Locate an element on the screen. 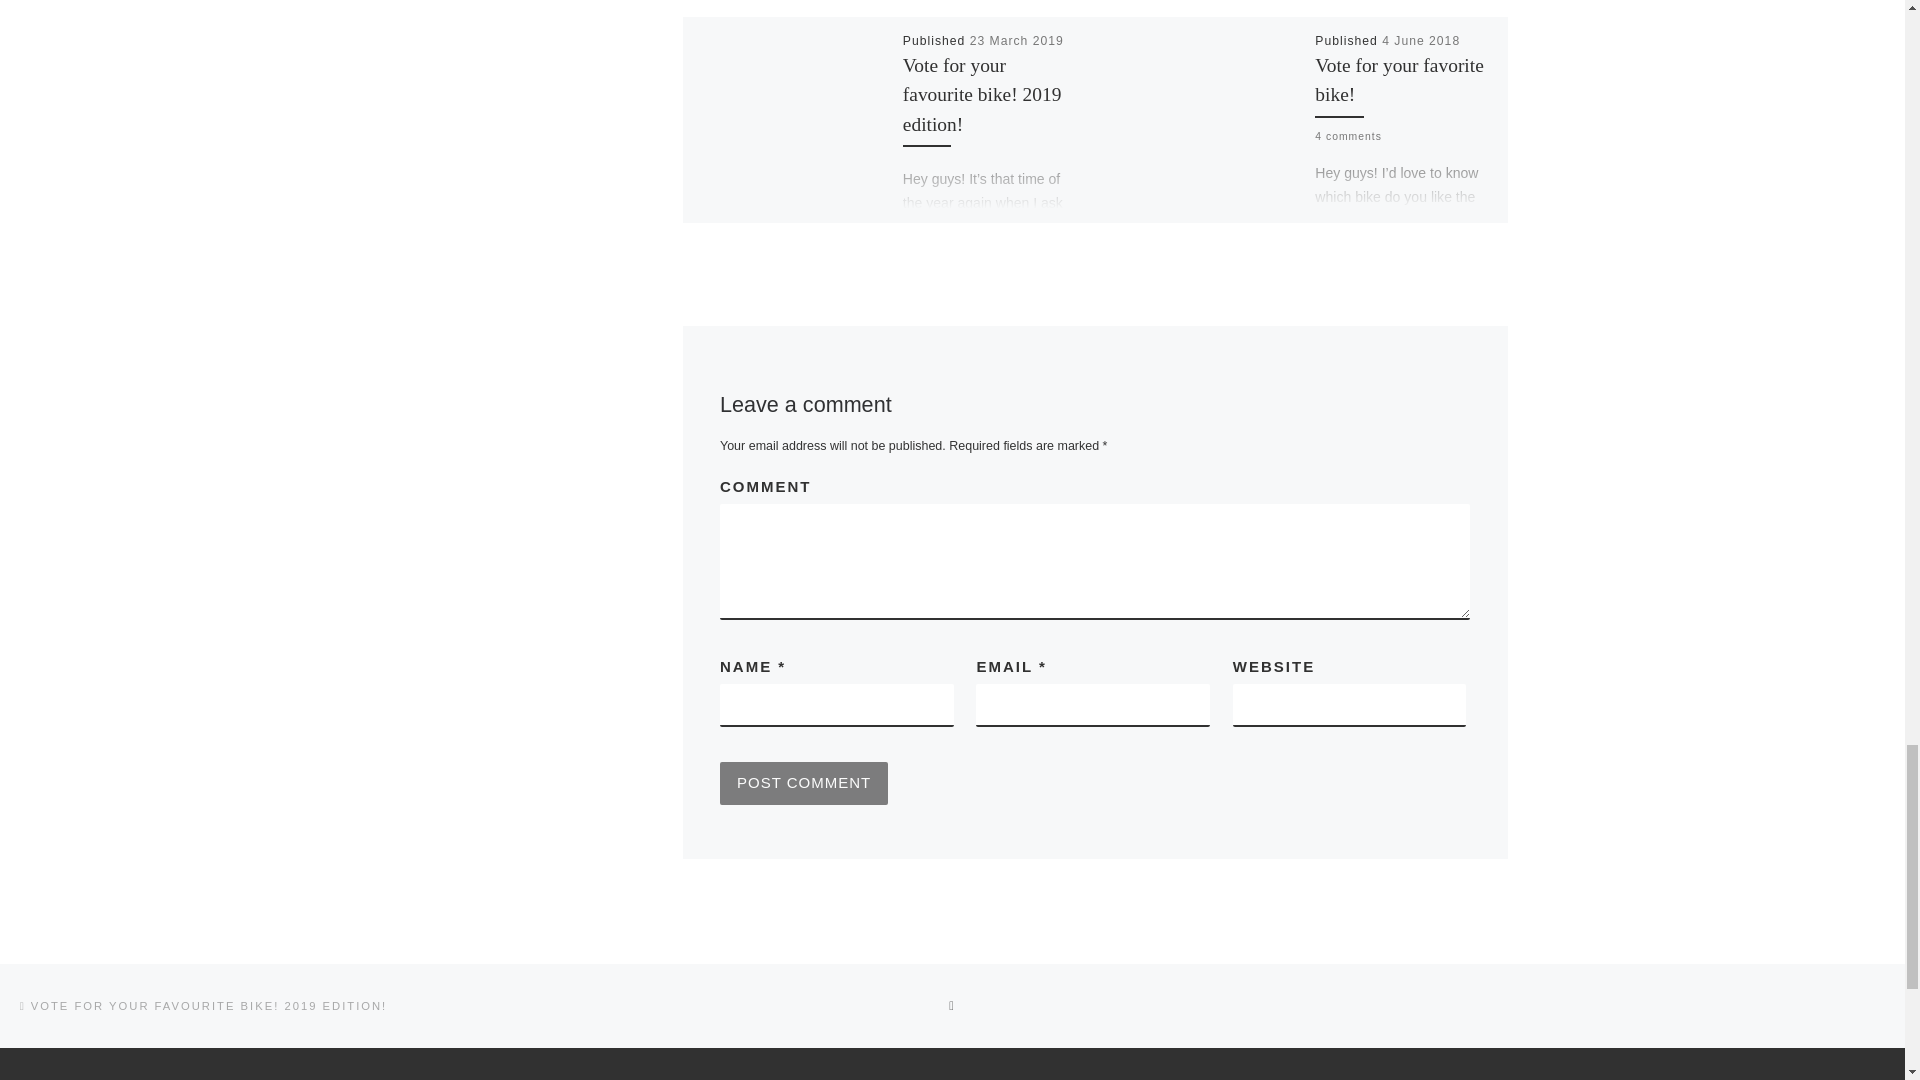  Post Comment is located at coordinates (804, 784).